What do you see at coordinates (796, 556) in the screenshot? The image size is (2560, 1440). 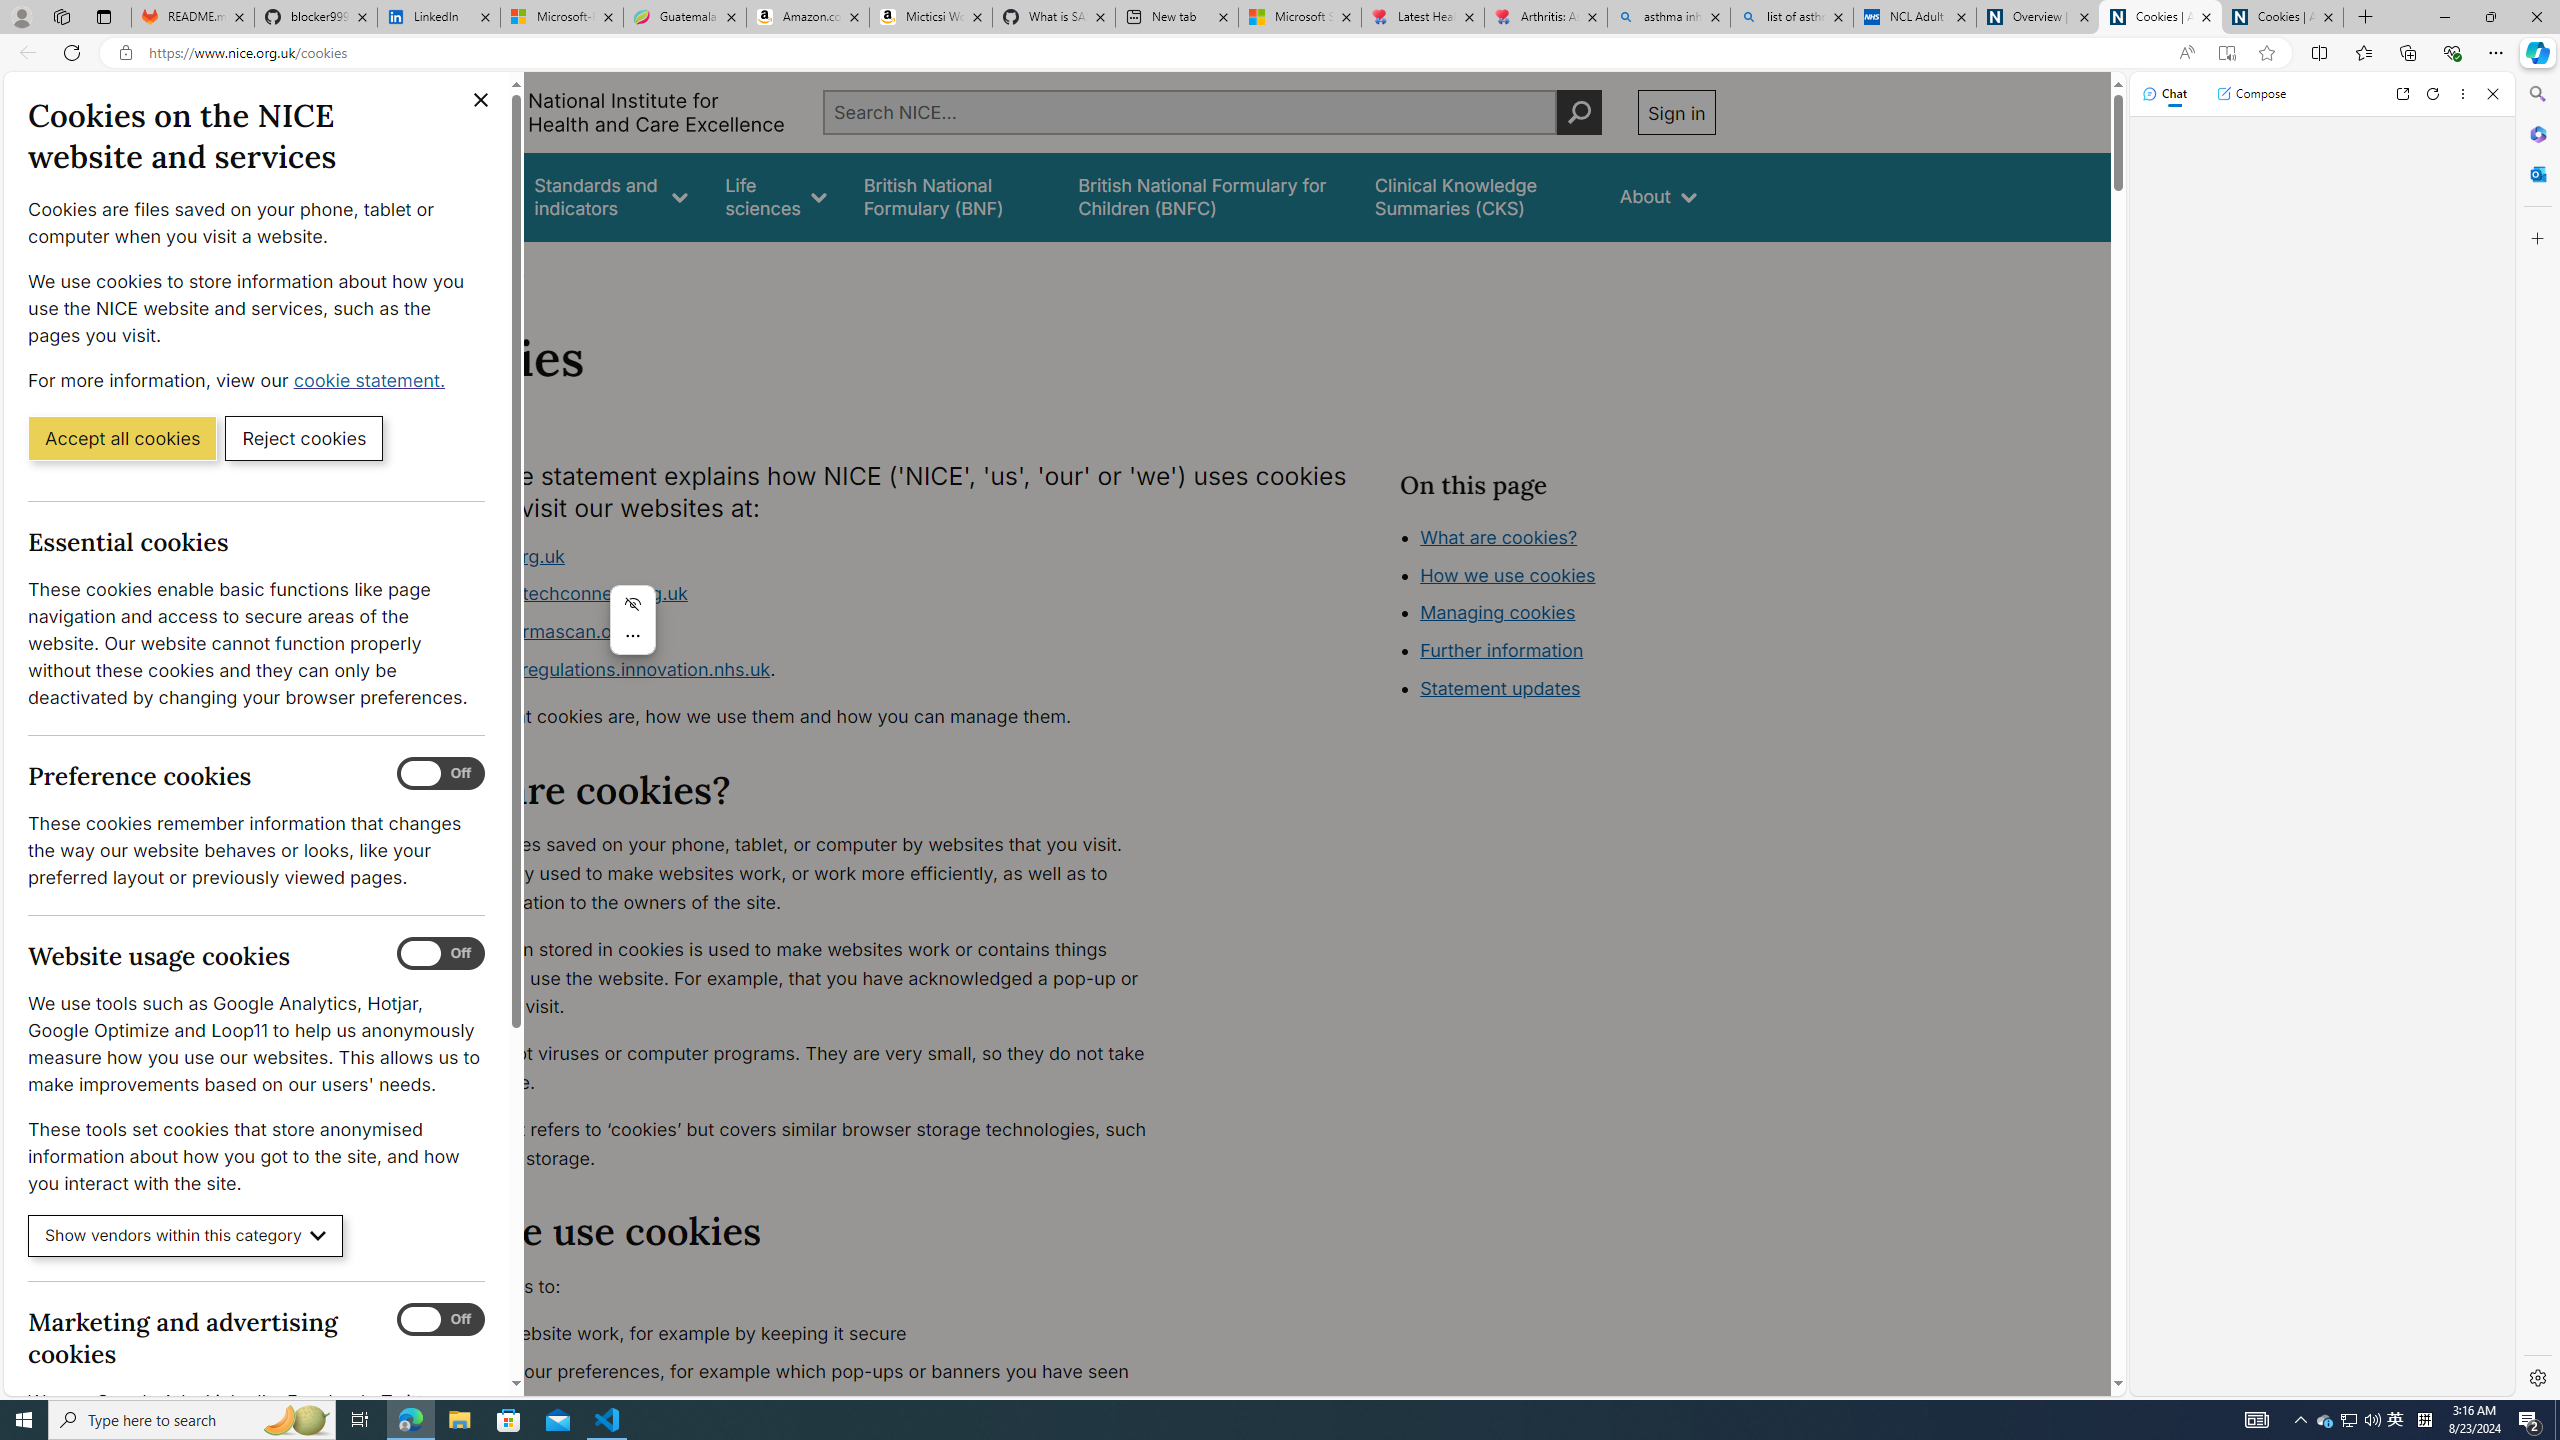 I see `www.nice.org.uk` at bounding box center [796, 556].